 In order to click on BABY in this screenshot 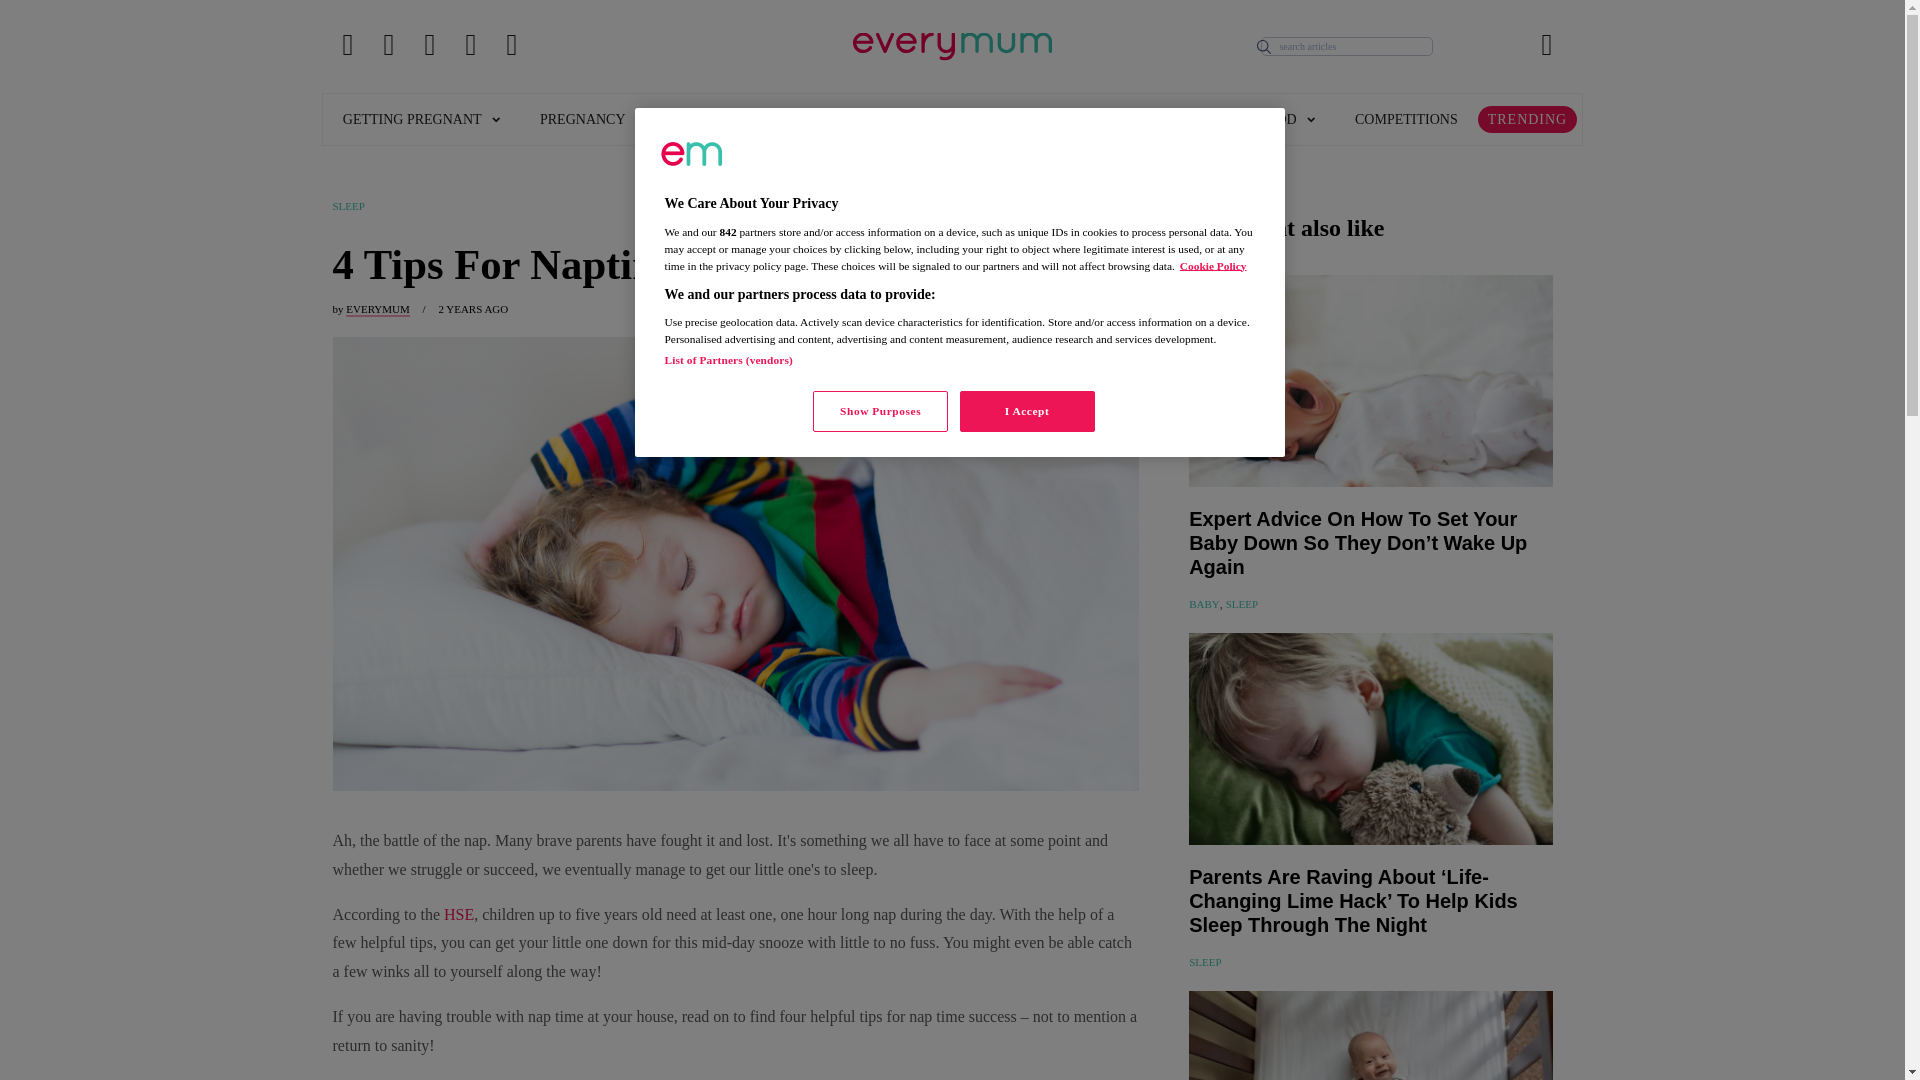, I will do `click(712, 118)`.